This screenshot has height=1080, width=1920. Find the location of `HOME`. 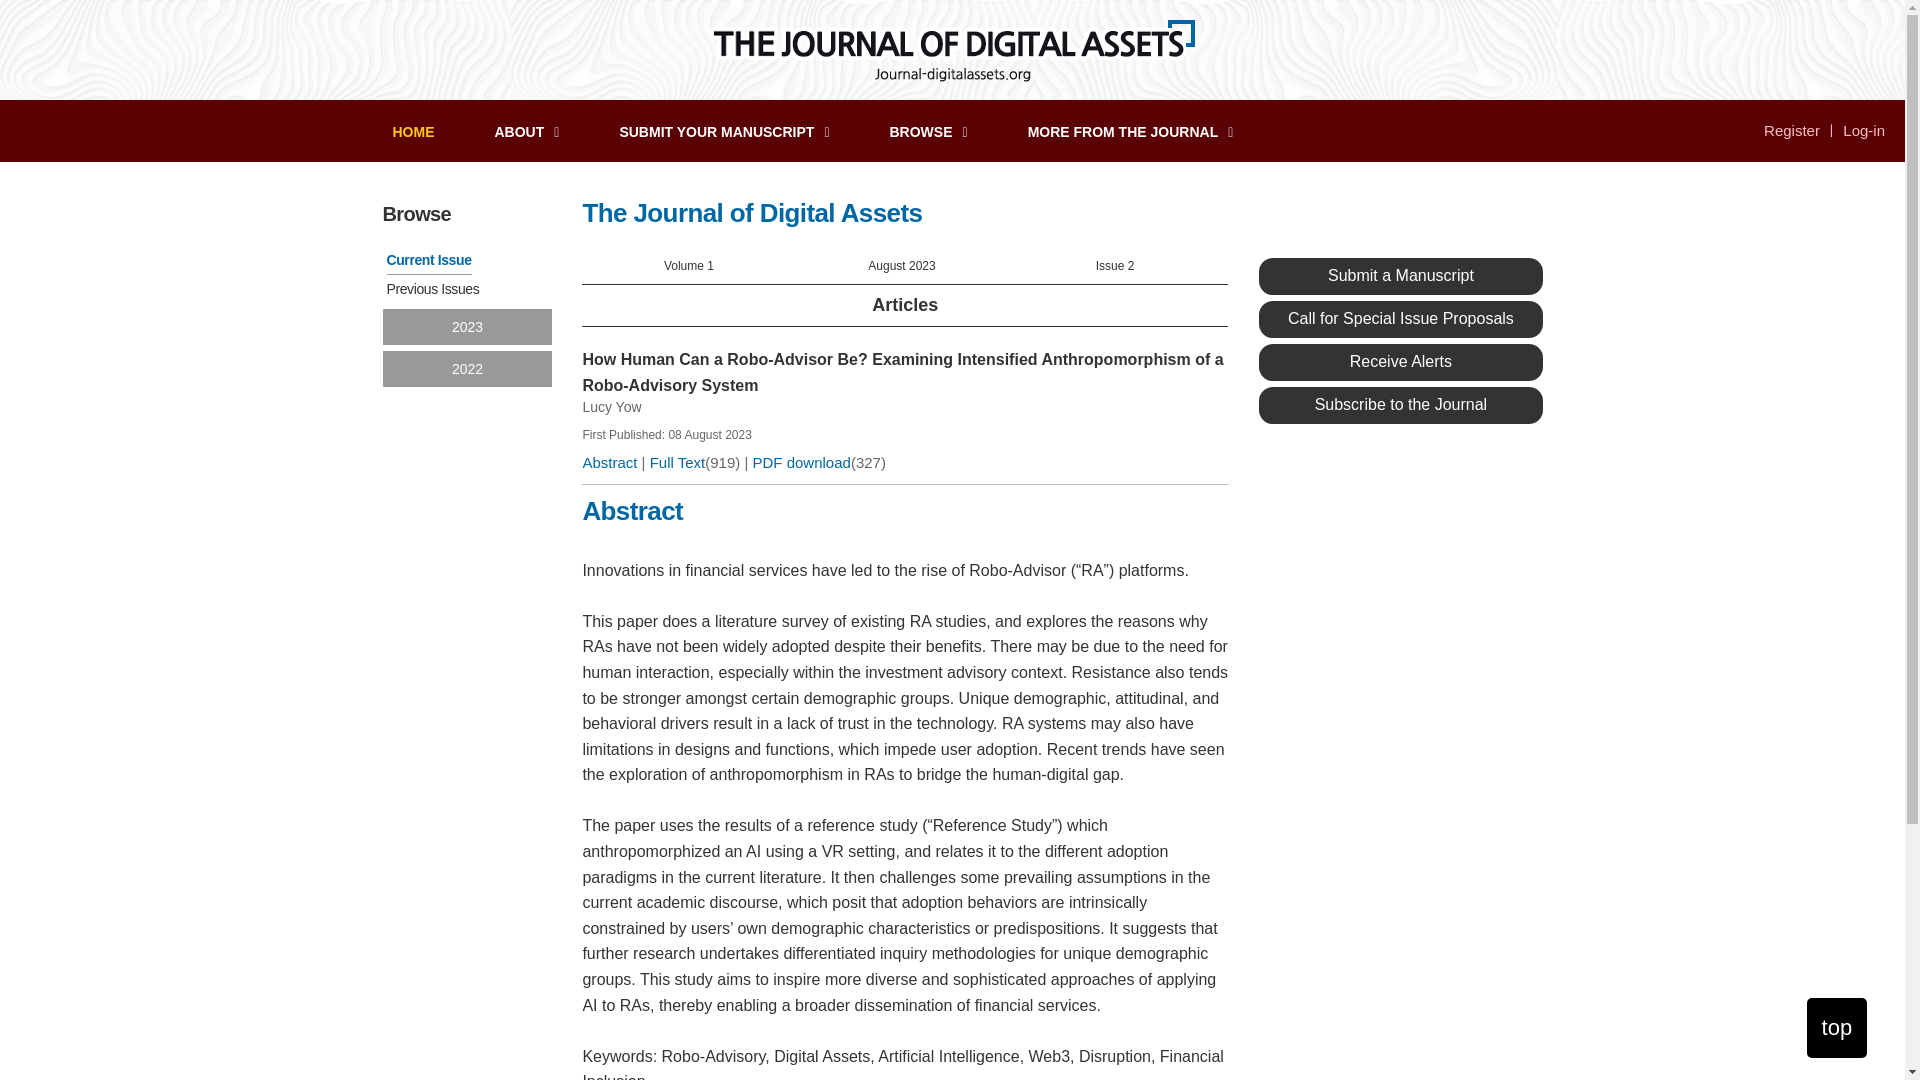

HOME is located at coordinates (412, 132).